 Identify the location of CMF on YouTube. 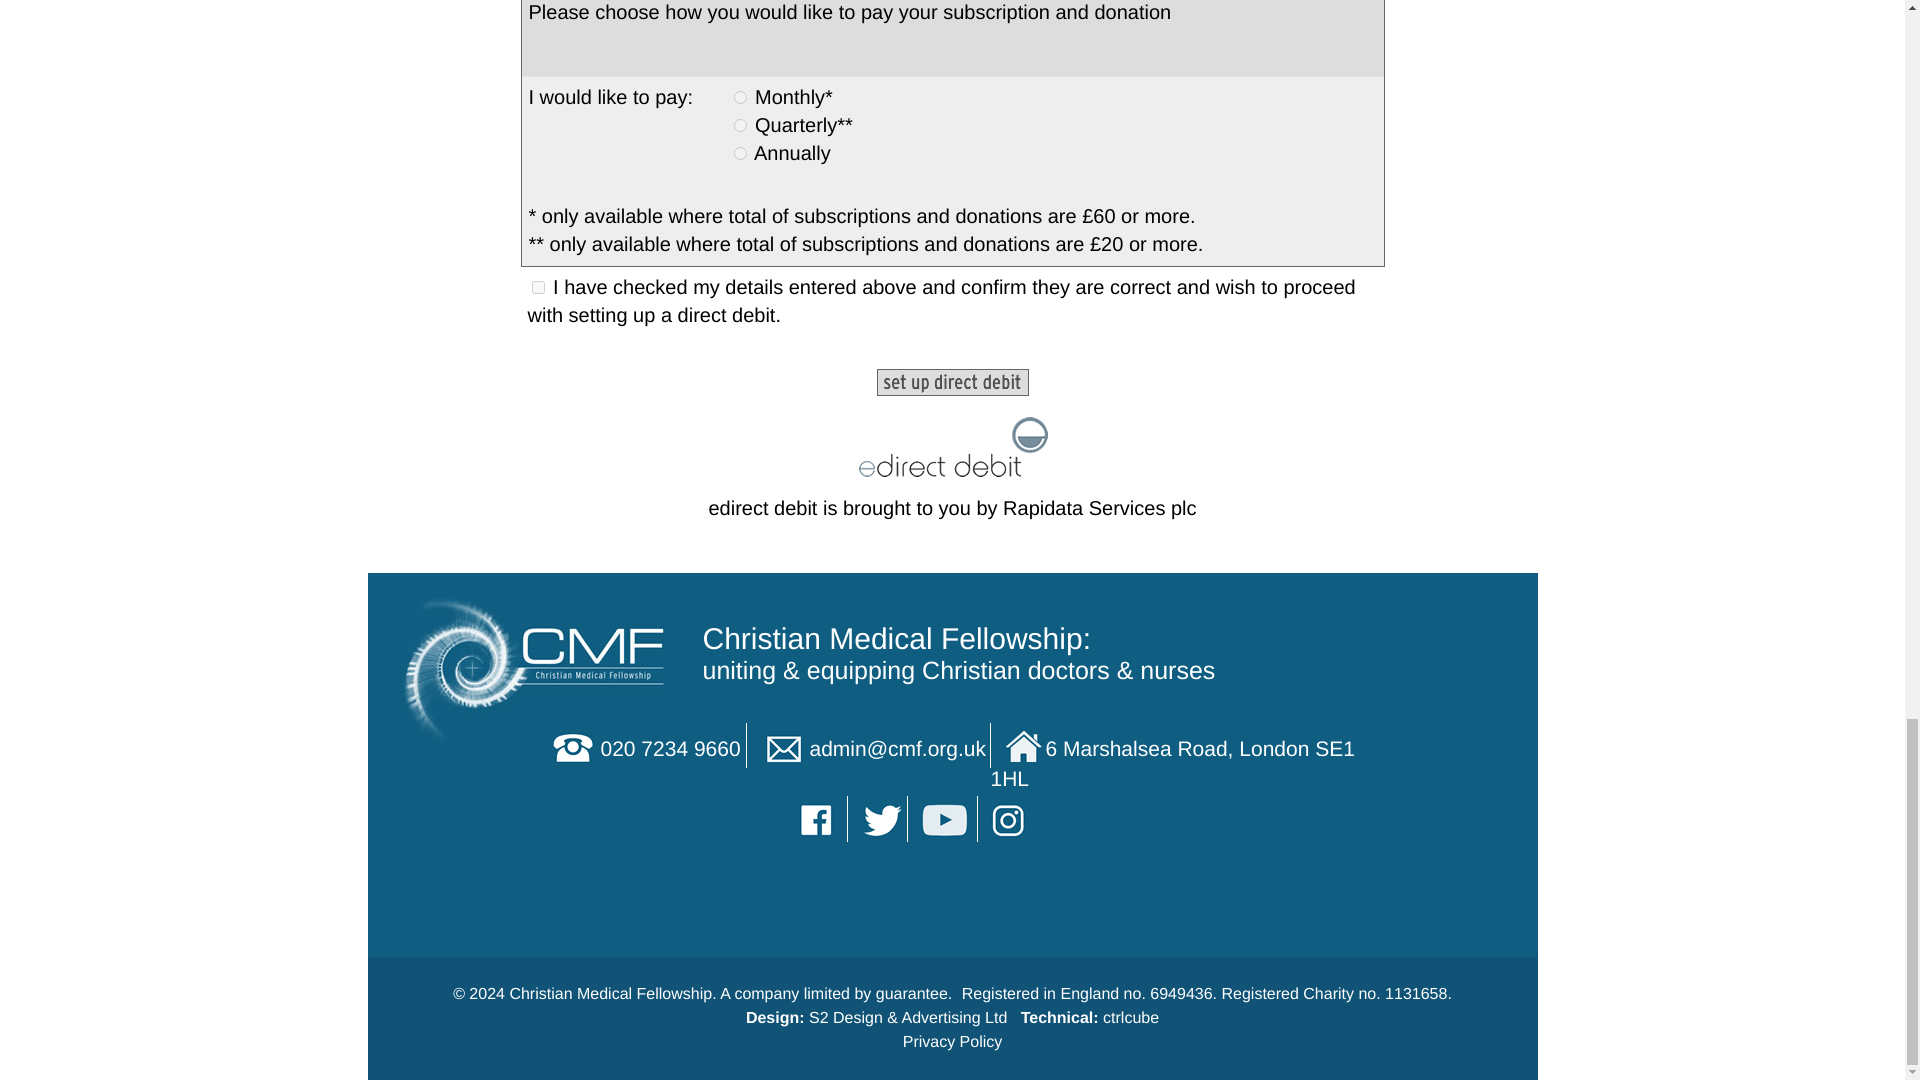
(945, 818).